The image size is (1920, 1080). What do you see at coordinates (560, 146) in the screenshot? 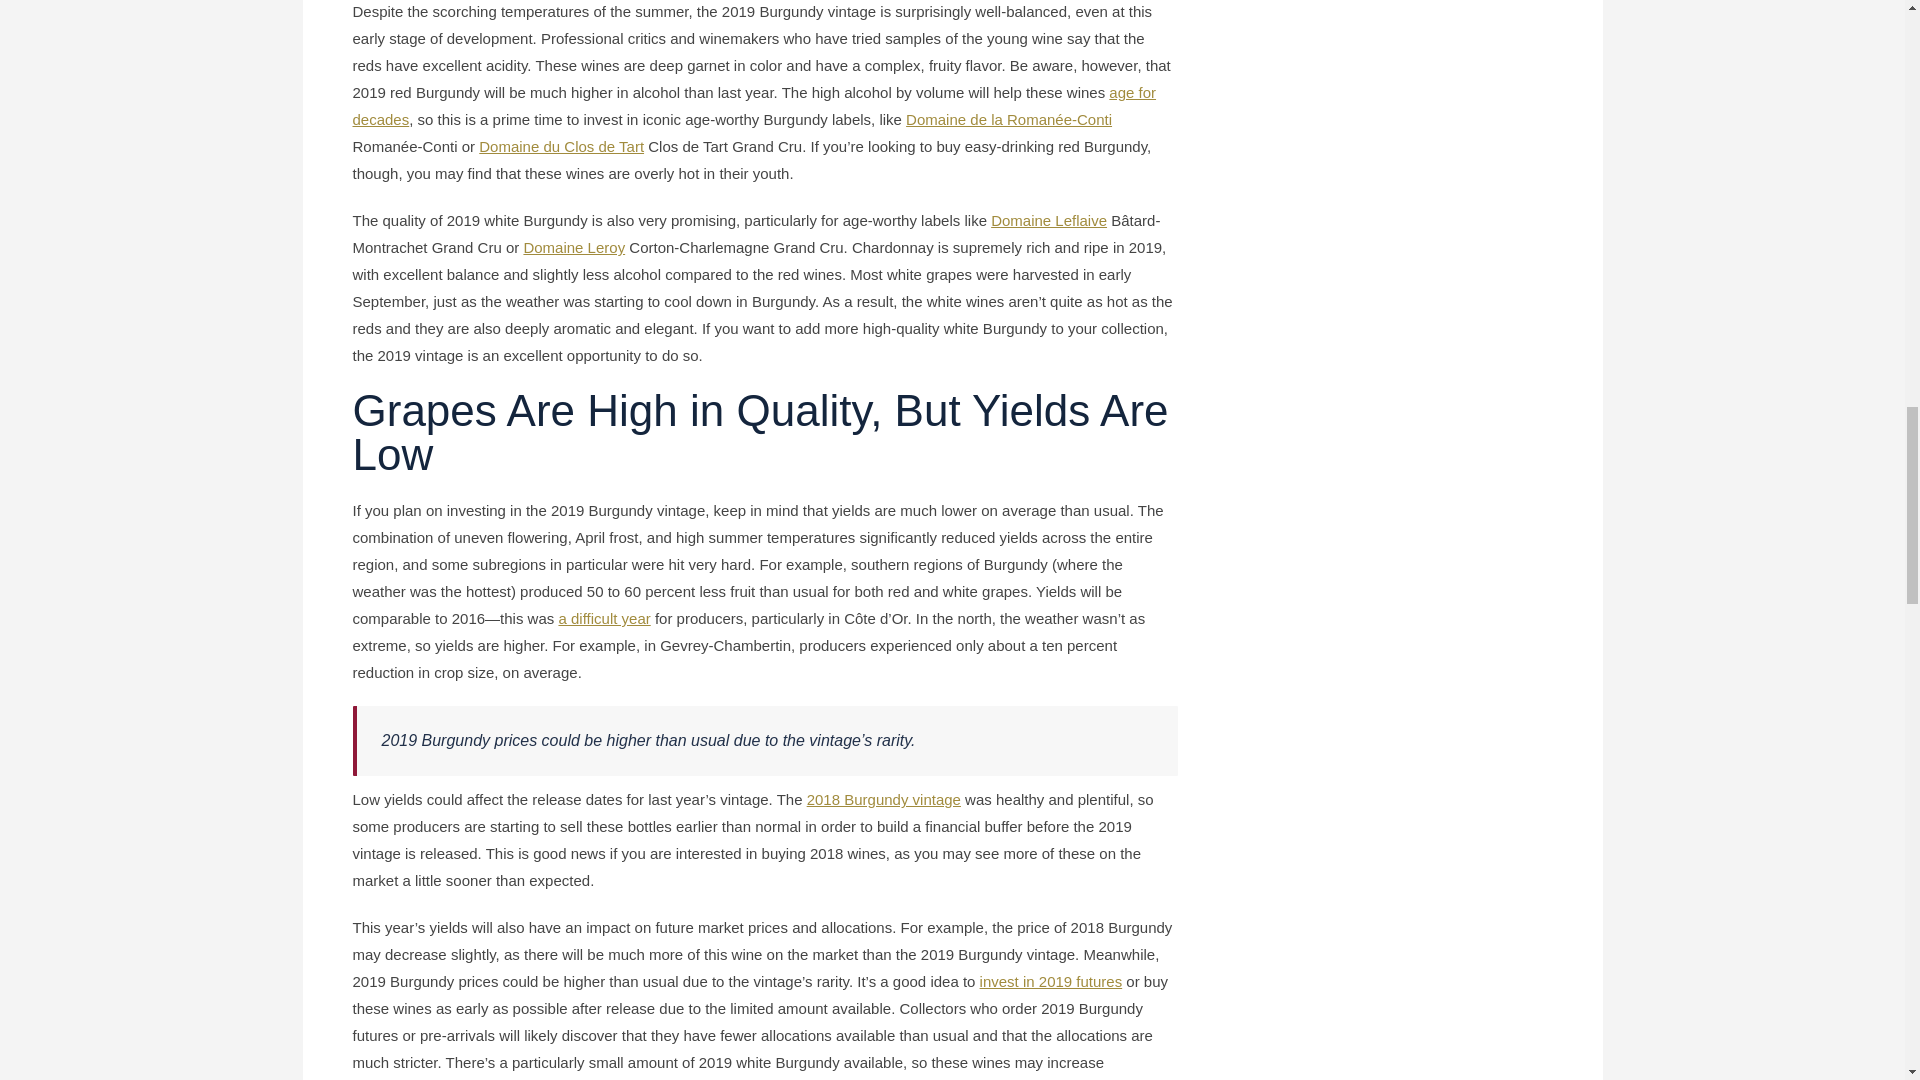
I see `Domaine du Clos de Tart` at bounding box center [560, 146].